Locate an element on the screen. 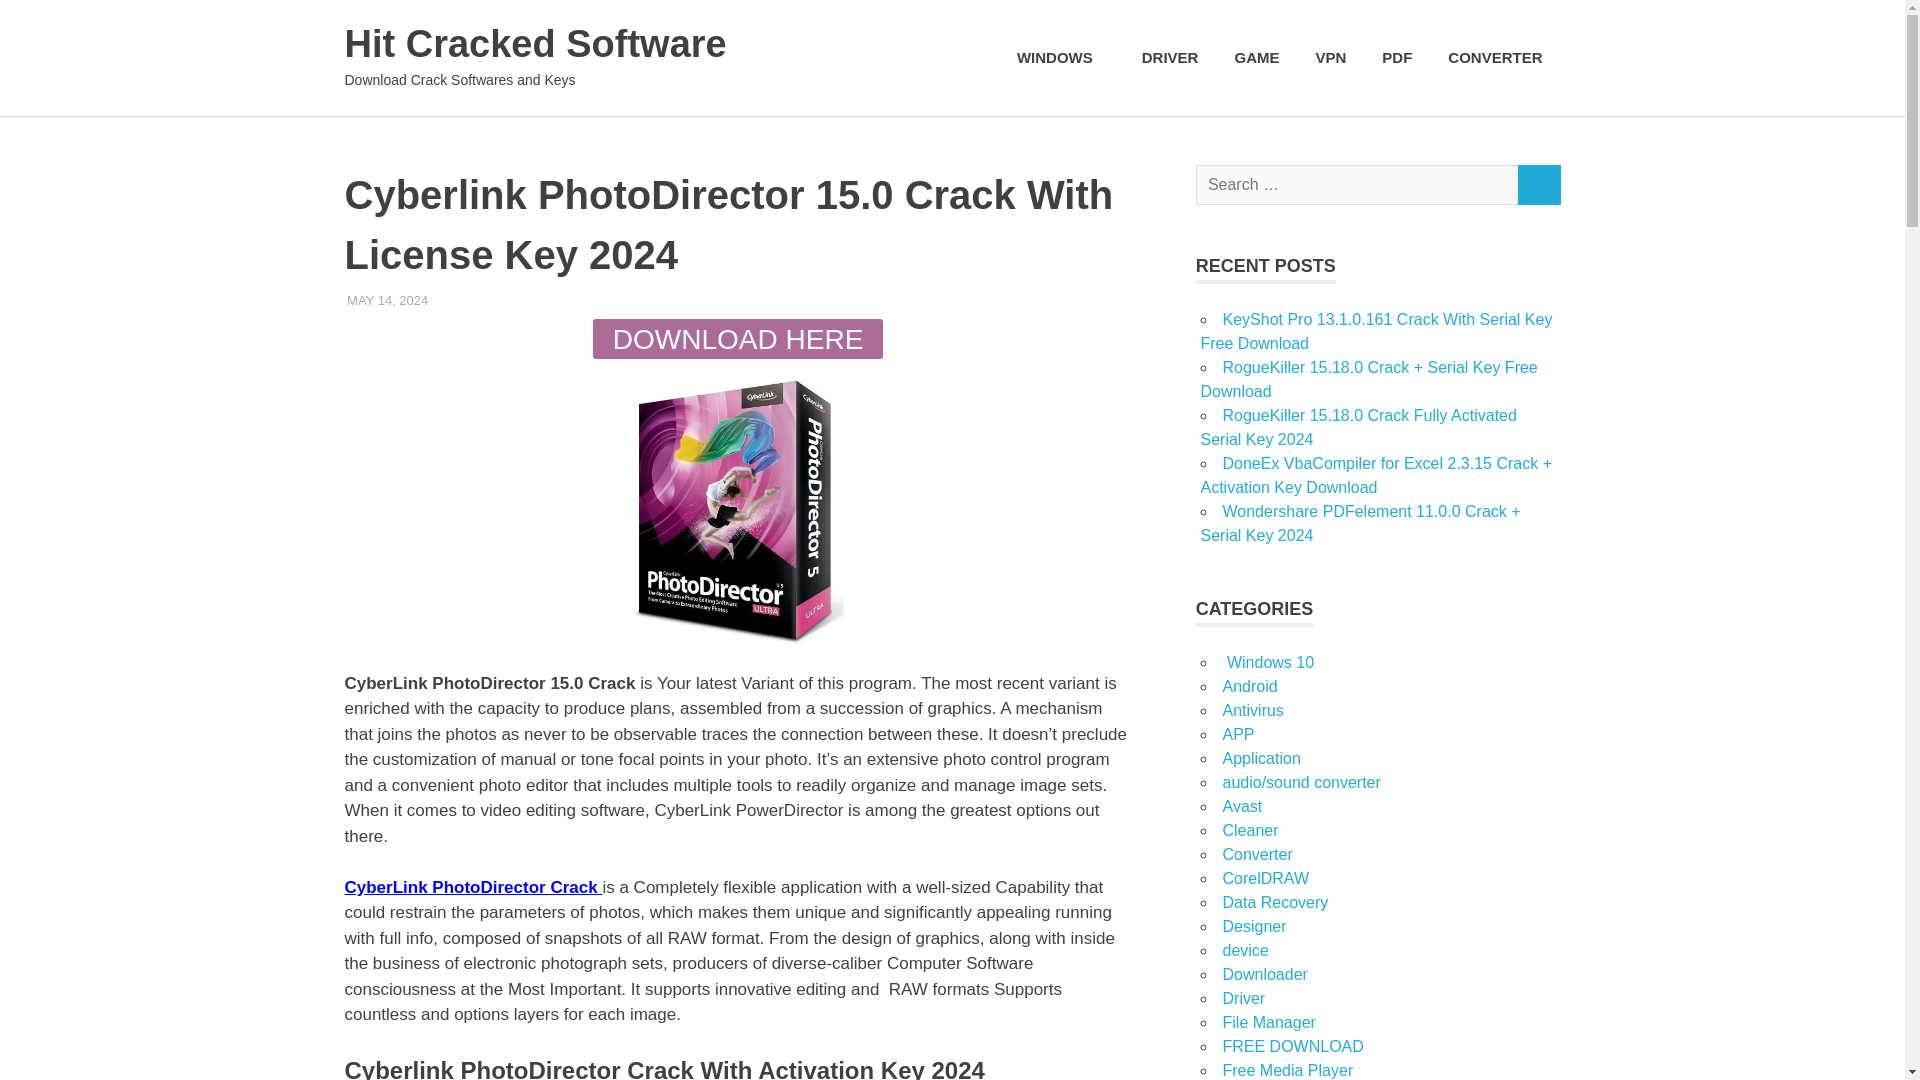  SOFTWARE is located at coordinates (550, 300).